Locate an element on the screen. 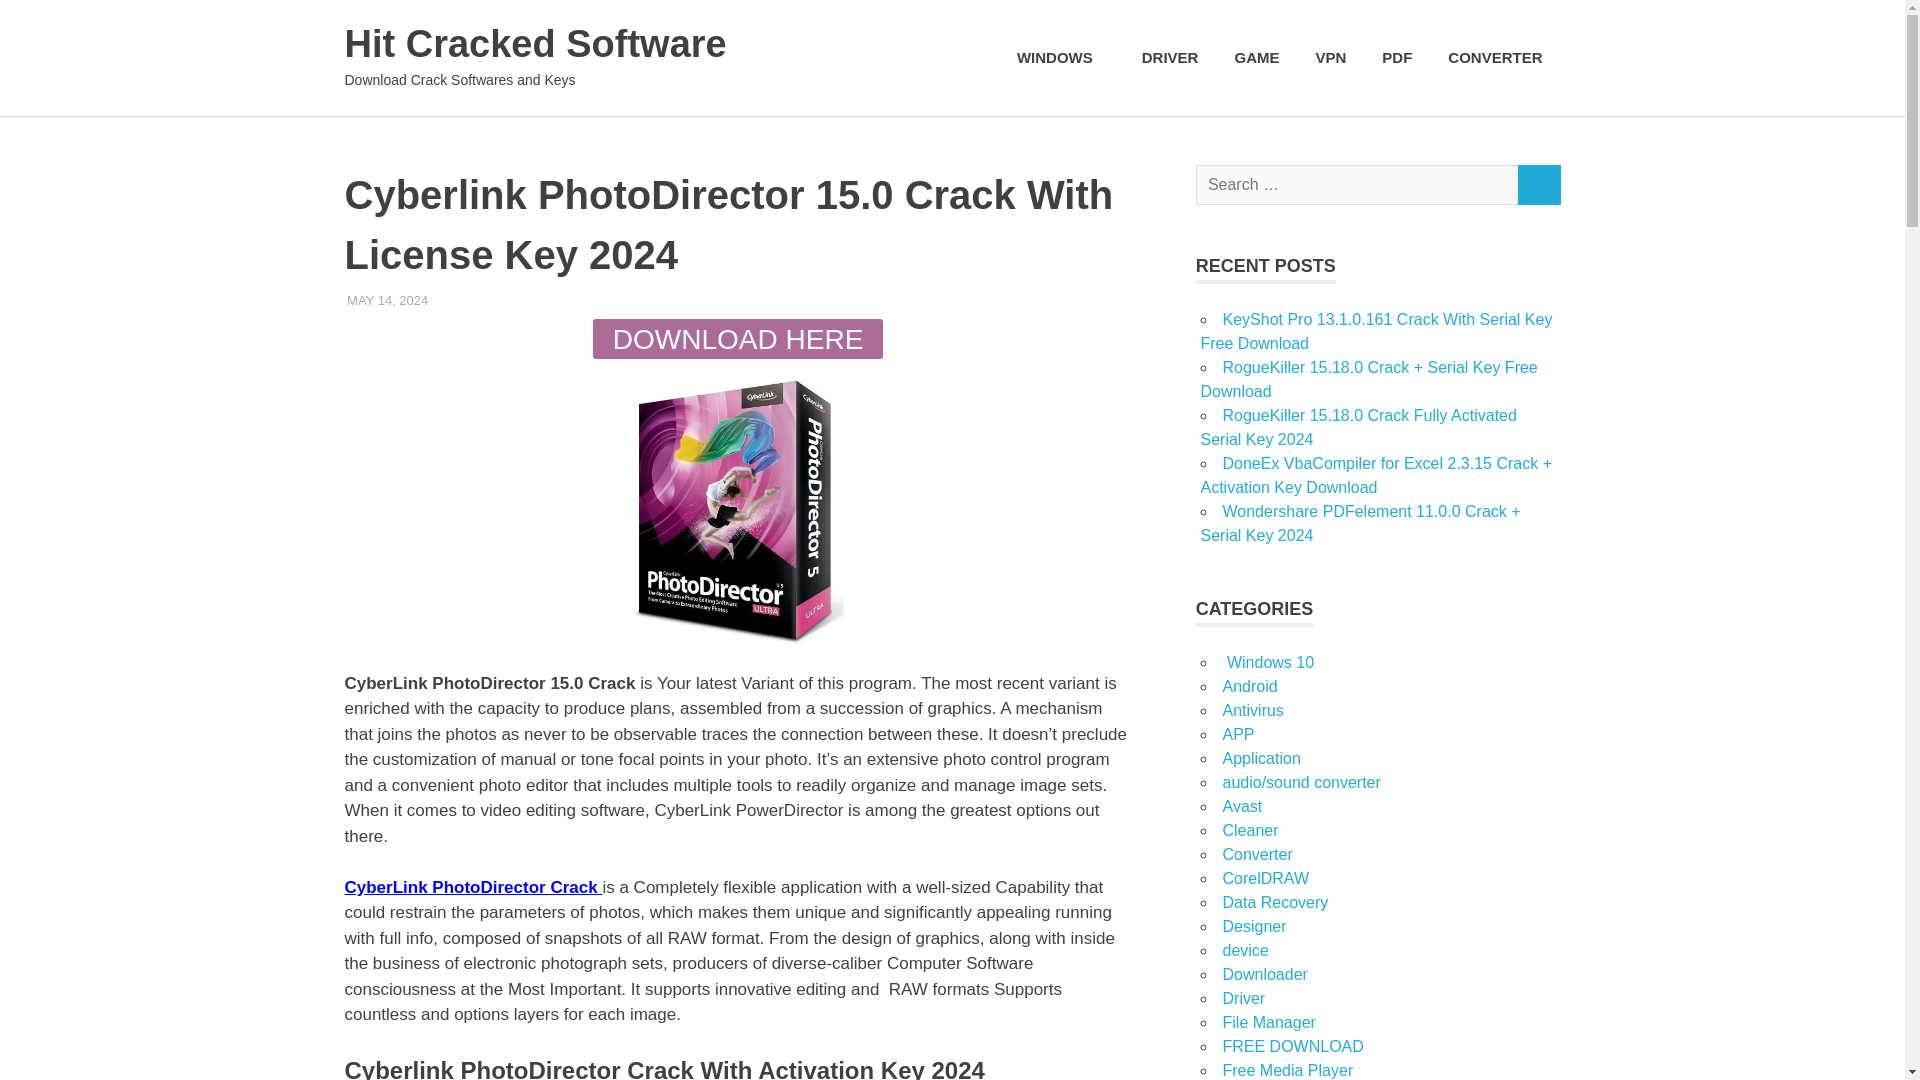  SOFTWARE is located at coordinates (550, 300).